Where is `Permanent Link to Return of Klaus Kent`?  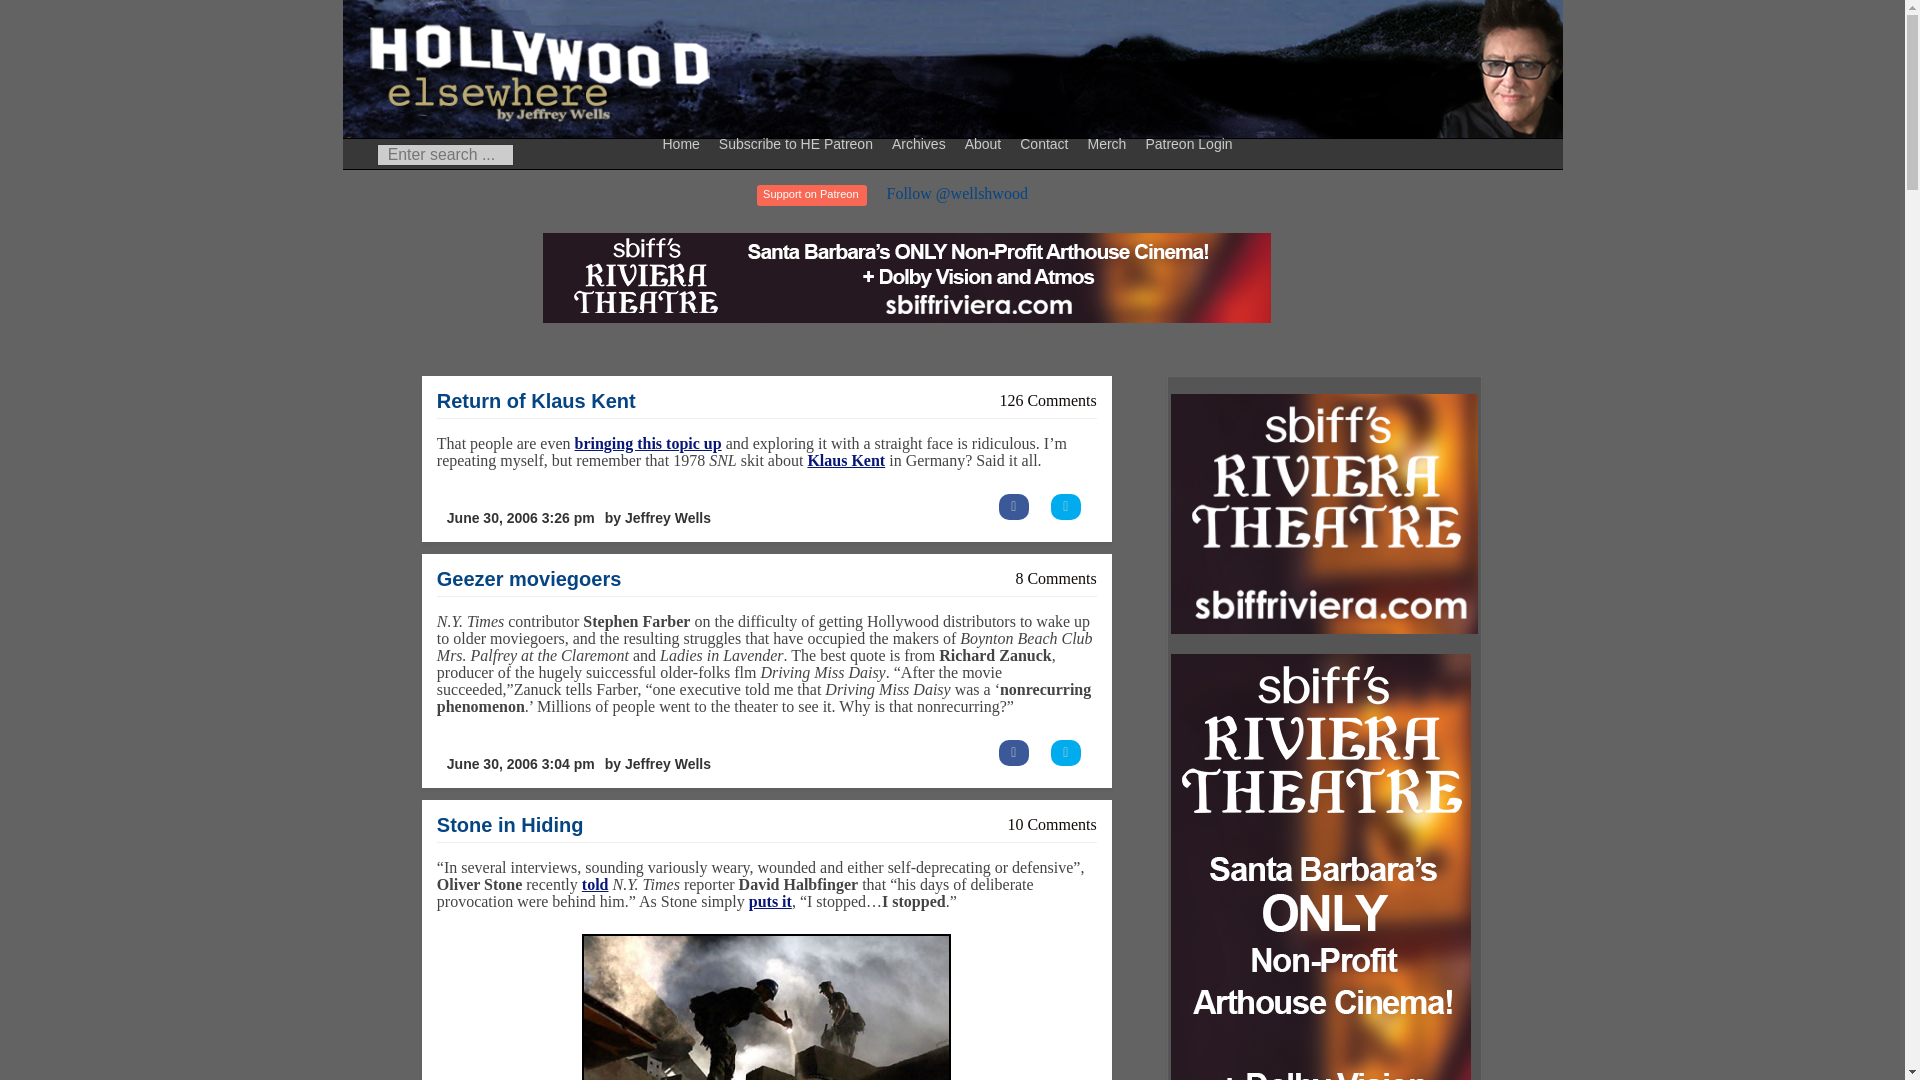 Permanent Link to Return of Klaus Kent is located at coordinates (536, 400).